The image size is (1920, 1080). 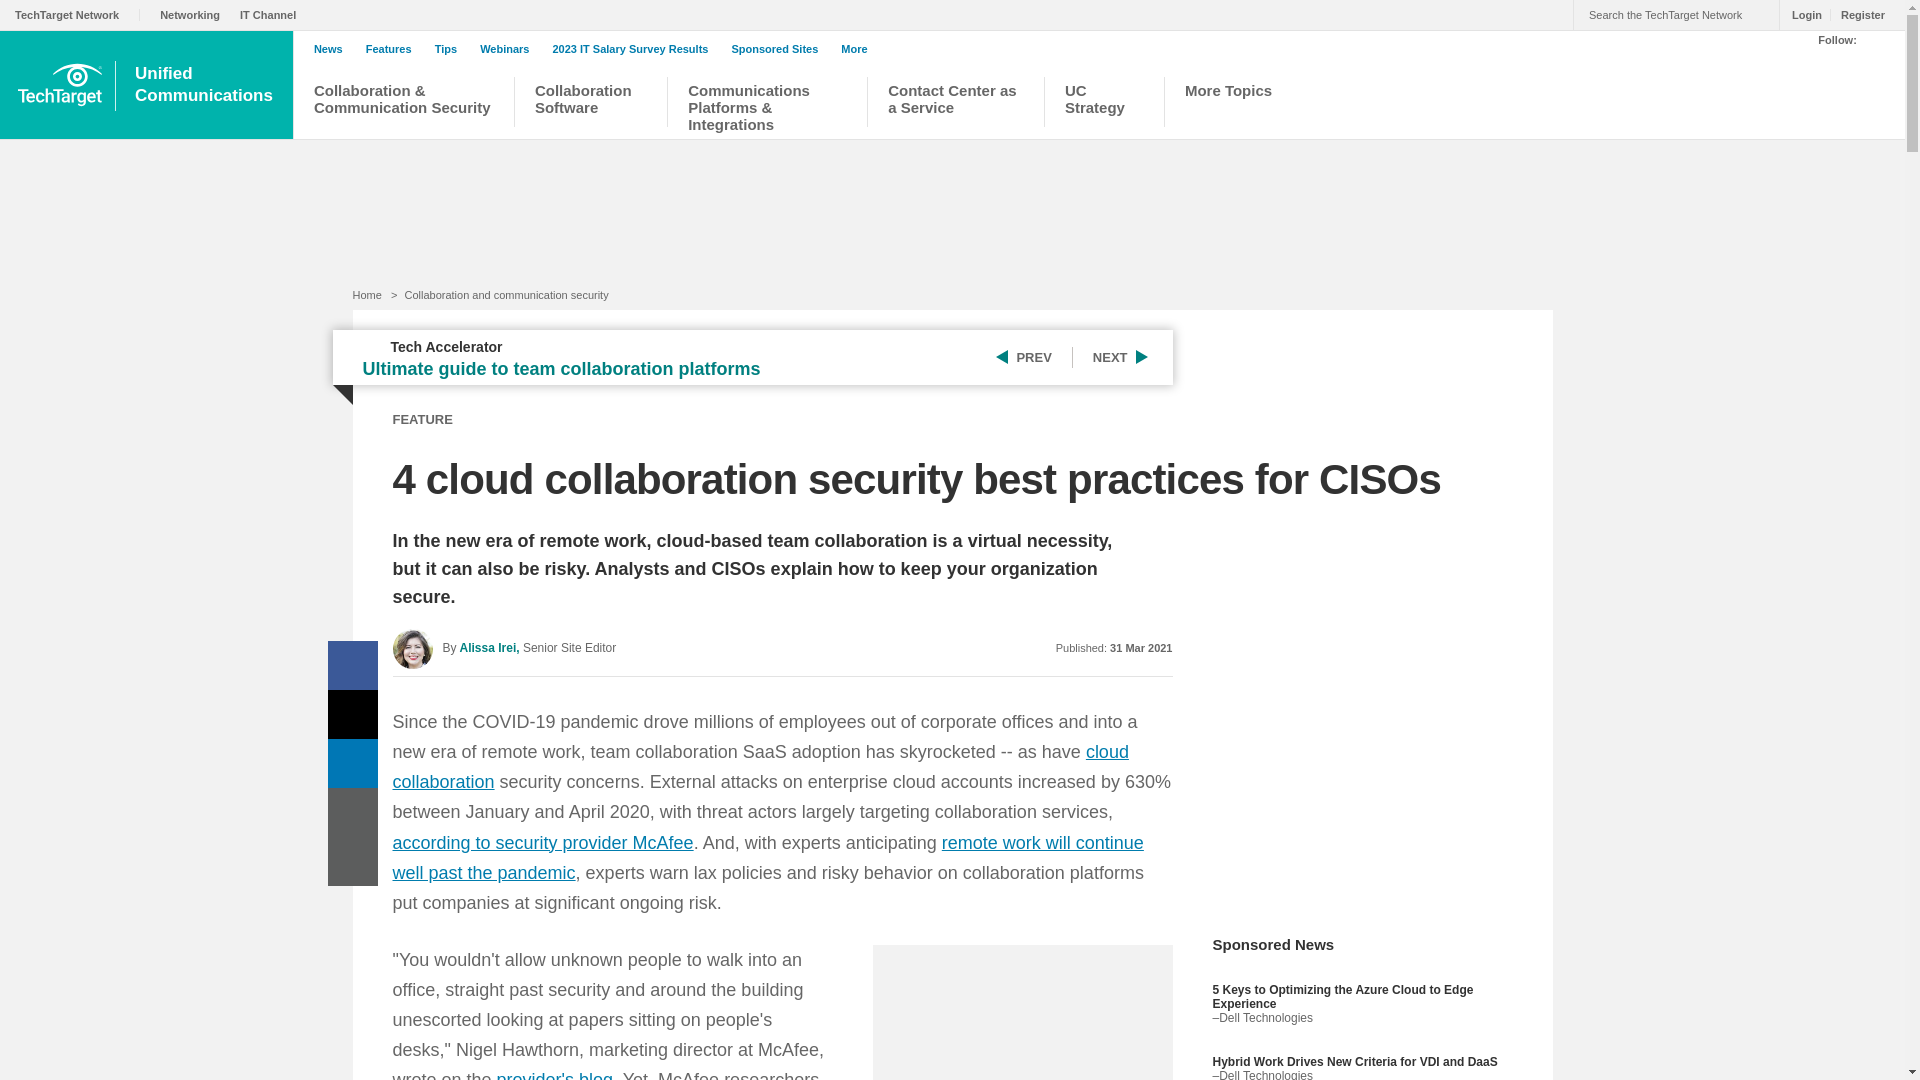 What do you see at coordinates (394, 49) in the screenshot?
I see `Features` at bounding box center [394, 49].